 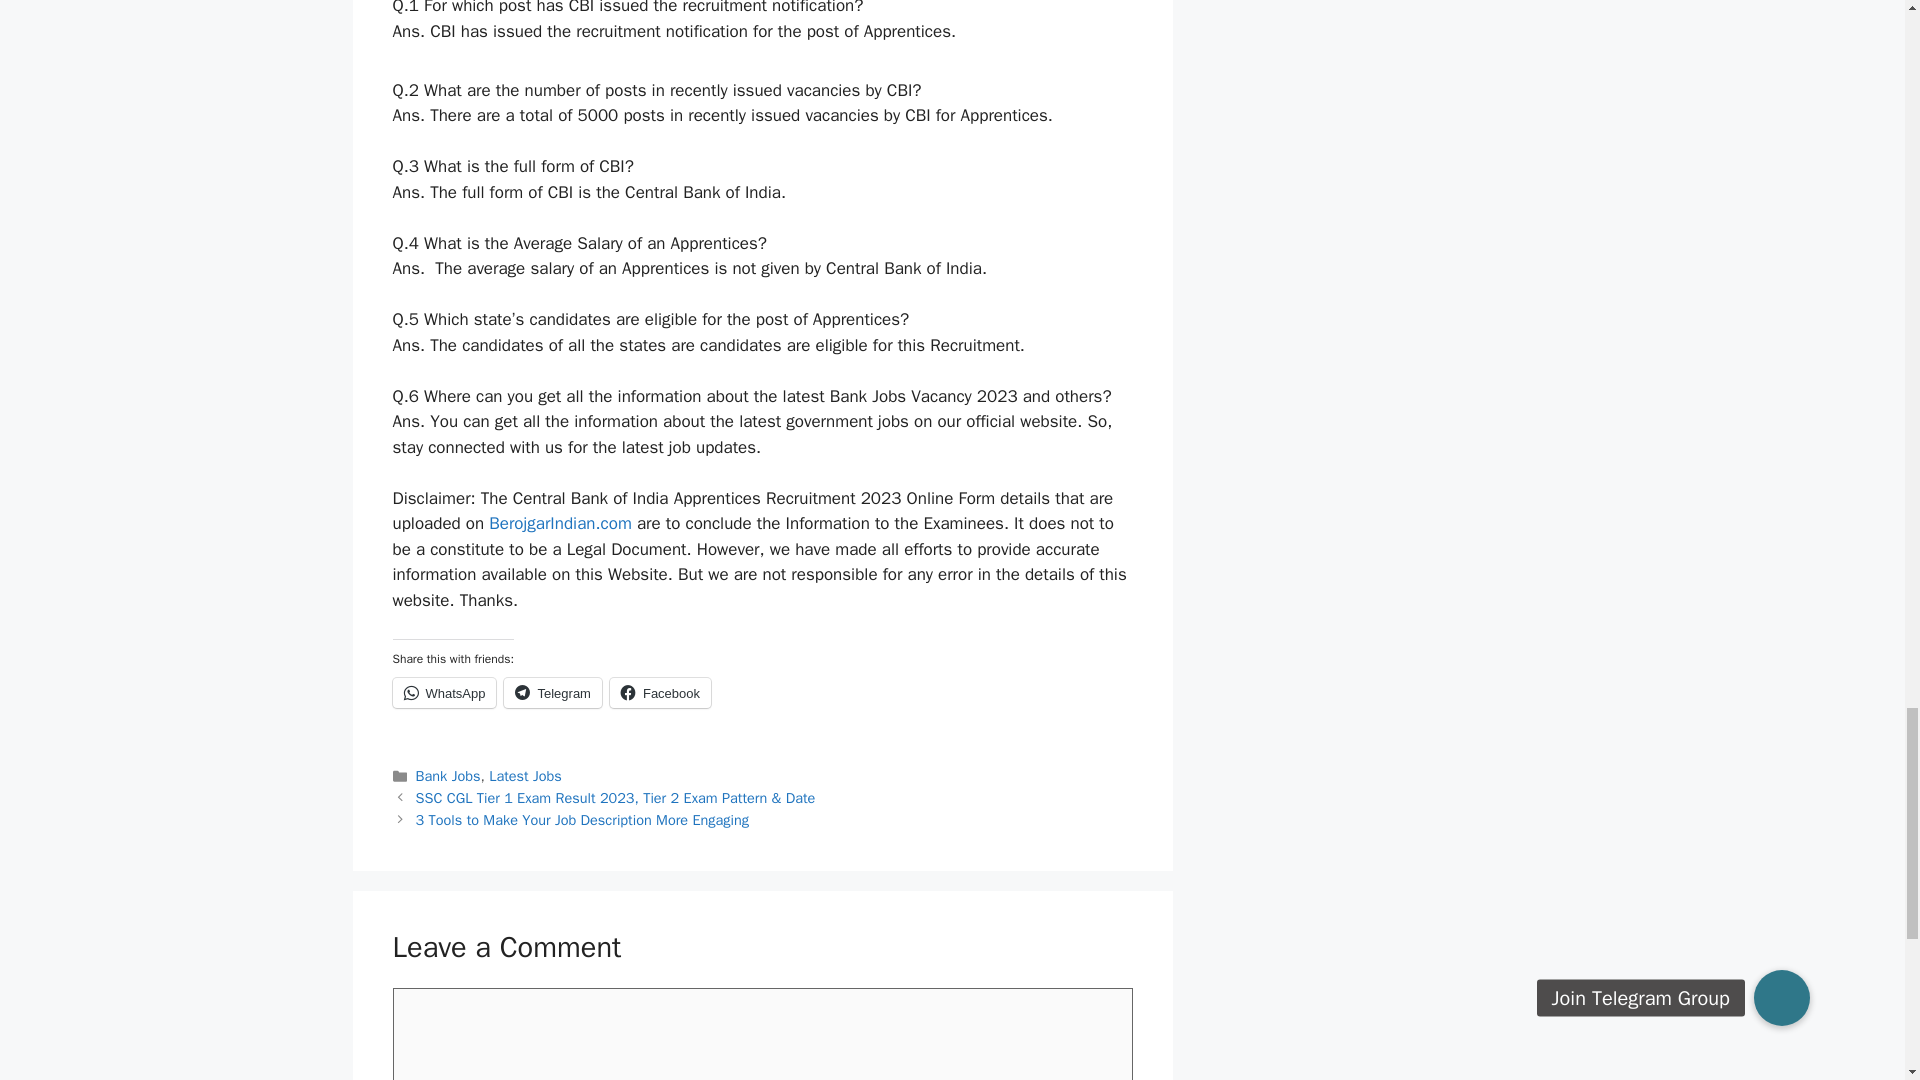 I want to click on Bank Jobs, so click(x=448, y=776).